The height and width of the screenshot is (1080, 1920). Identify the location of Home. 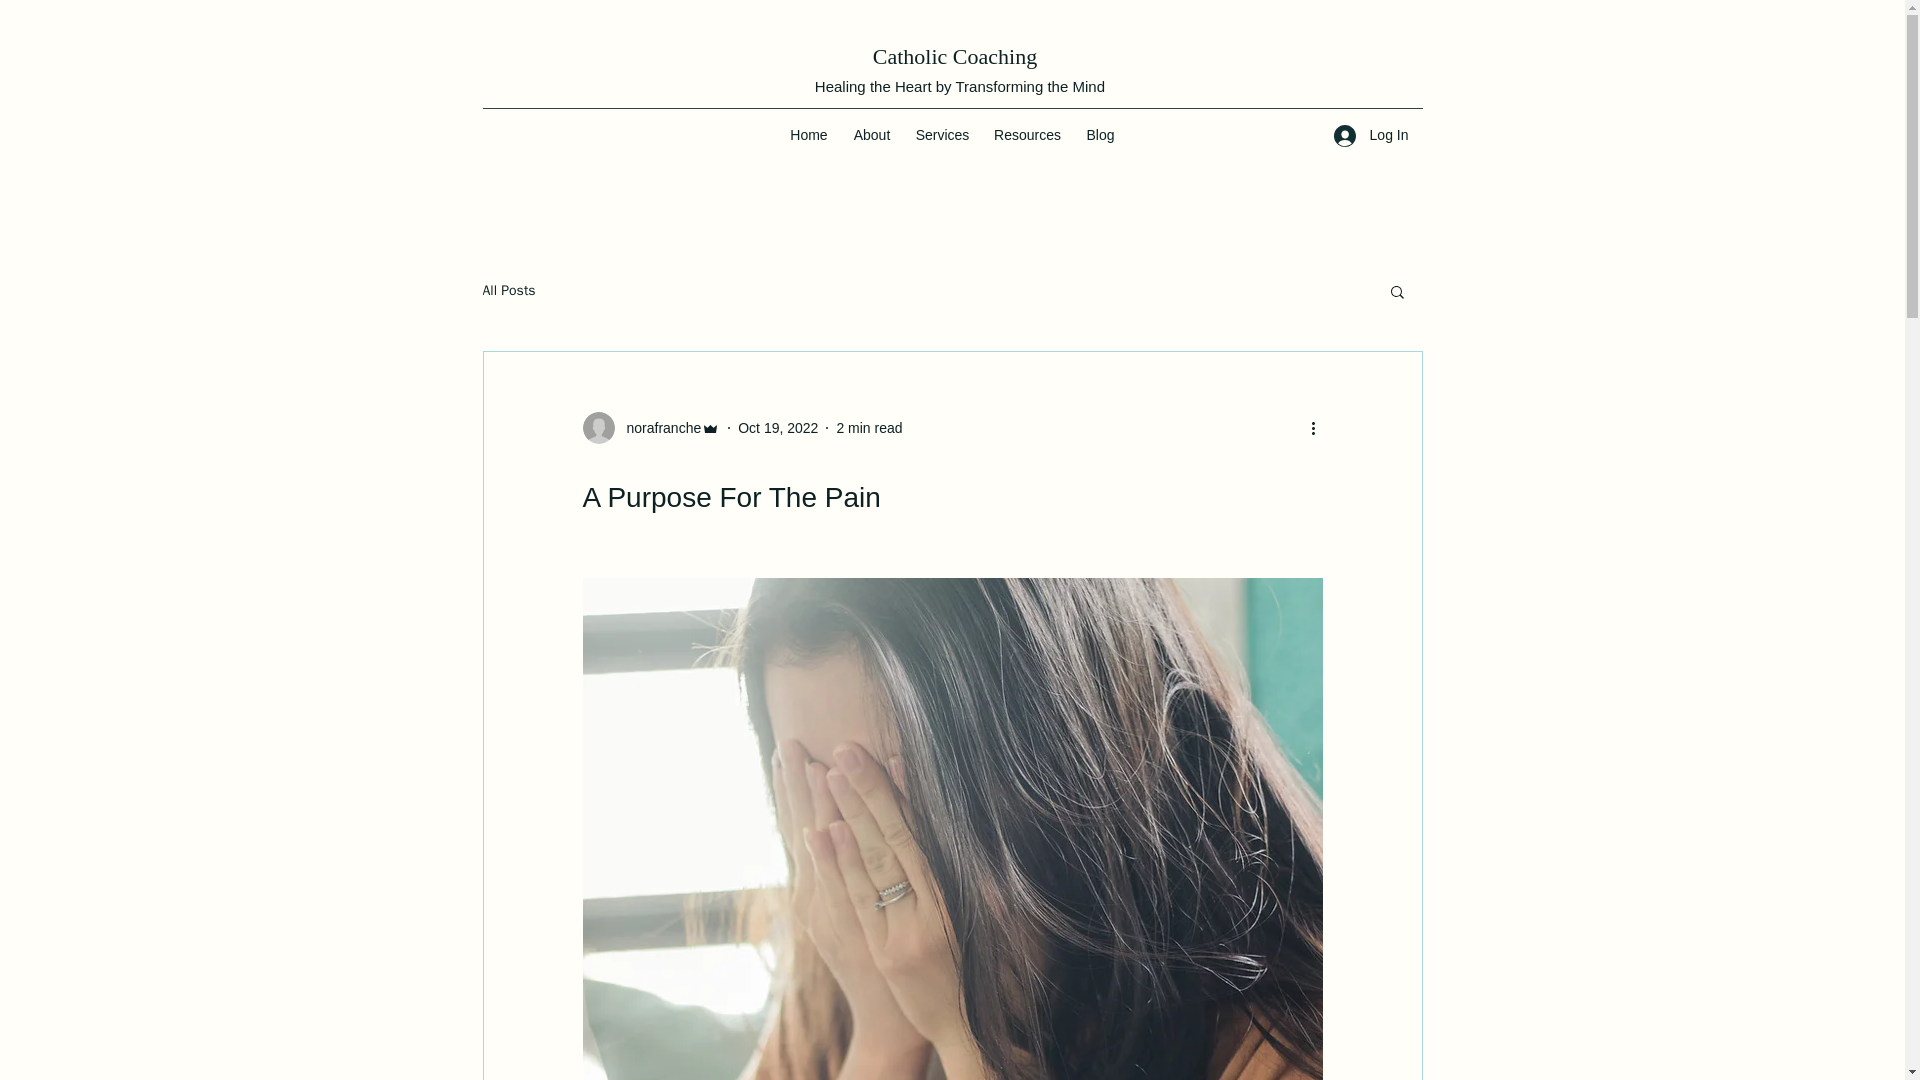
(808, 134).